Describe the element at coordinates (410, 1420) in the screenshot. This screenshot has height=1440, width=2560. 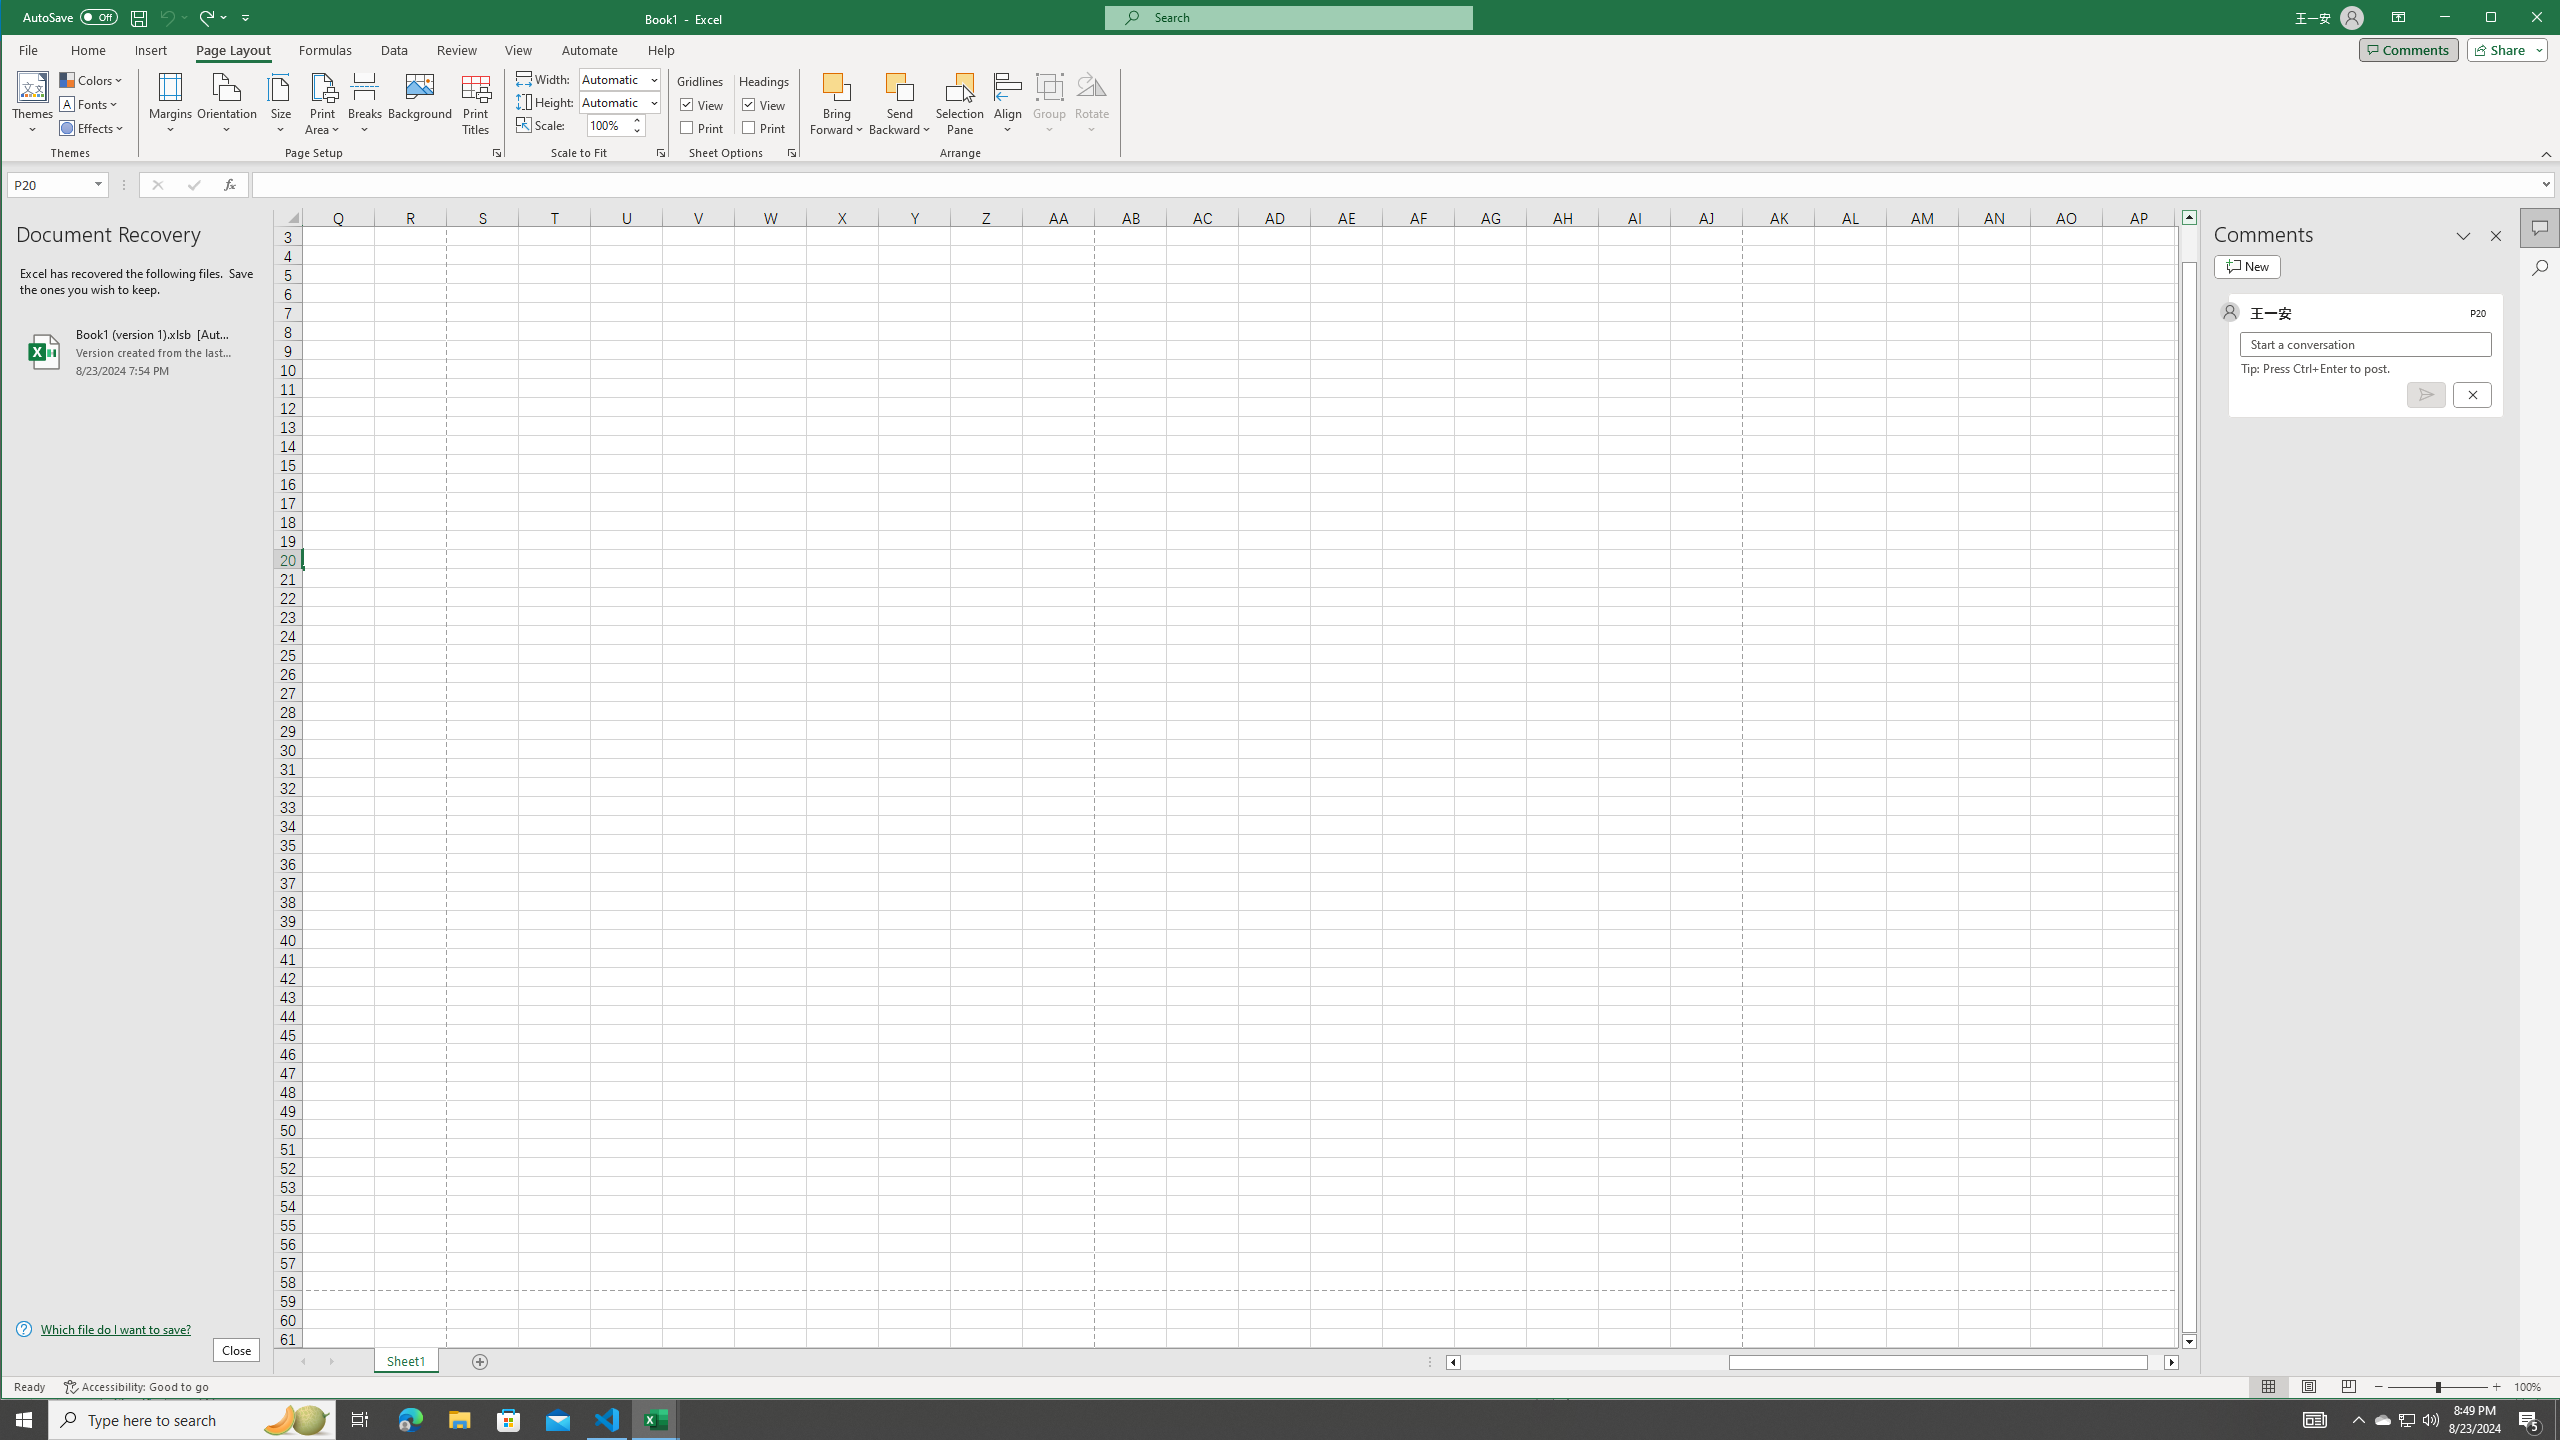
I see `Microsoft Edge` at that location.